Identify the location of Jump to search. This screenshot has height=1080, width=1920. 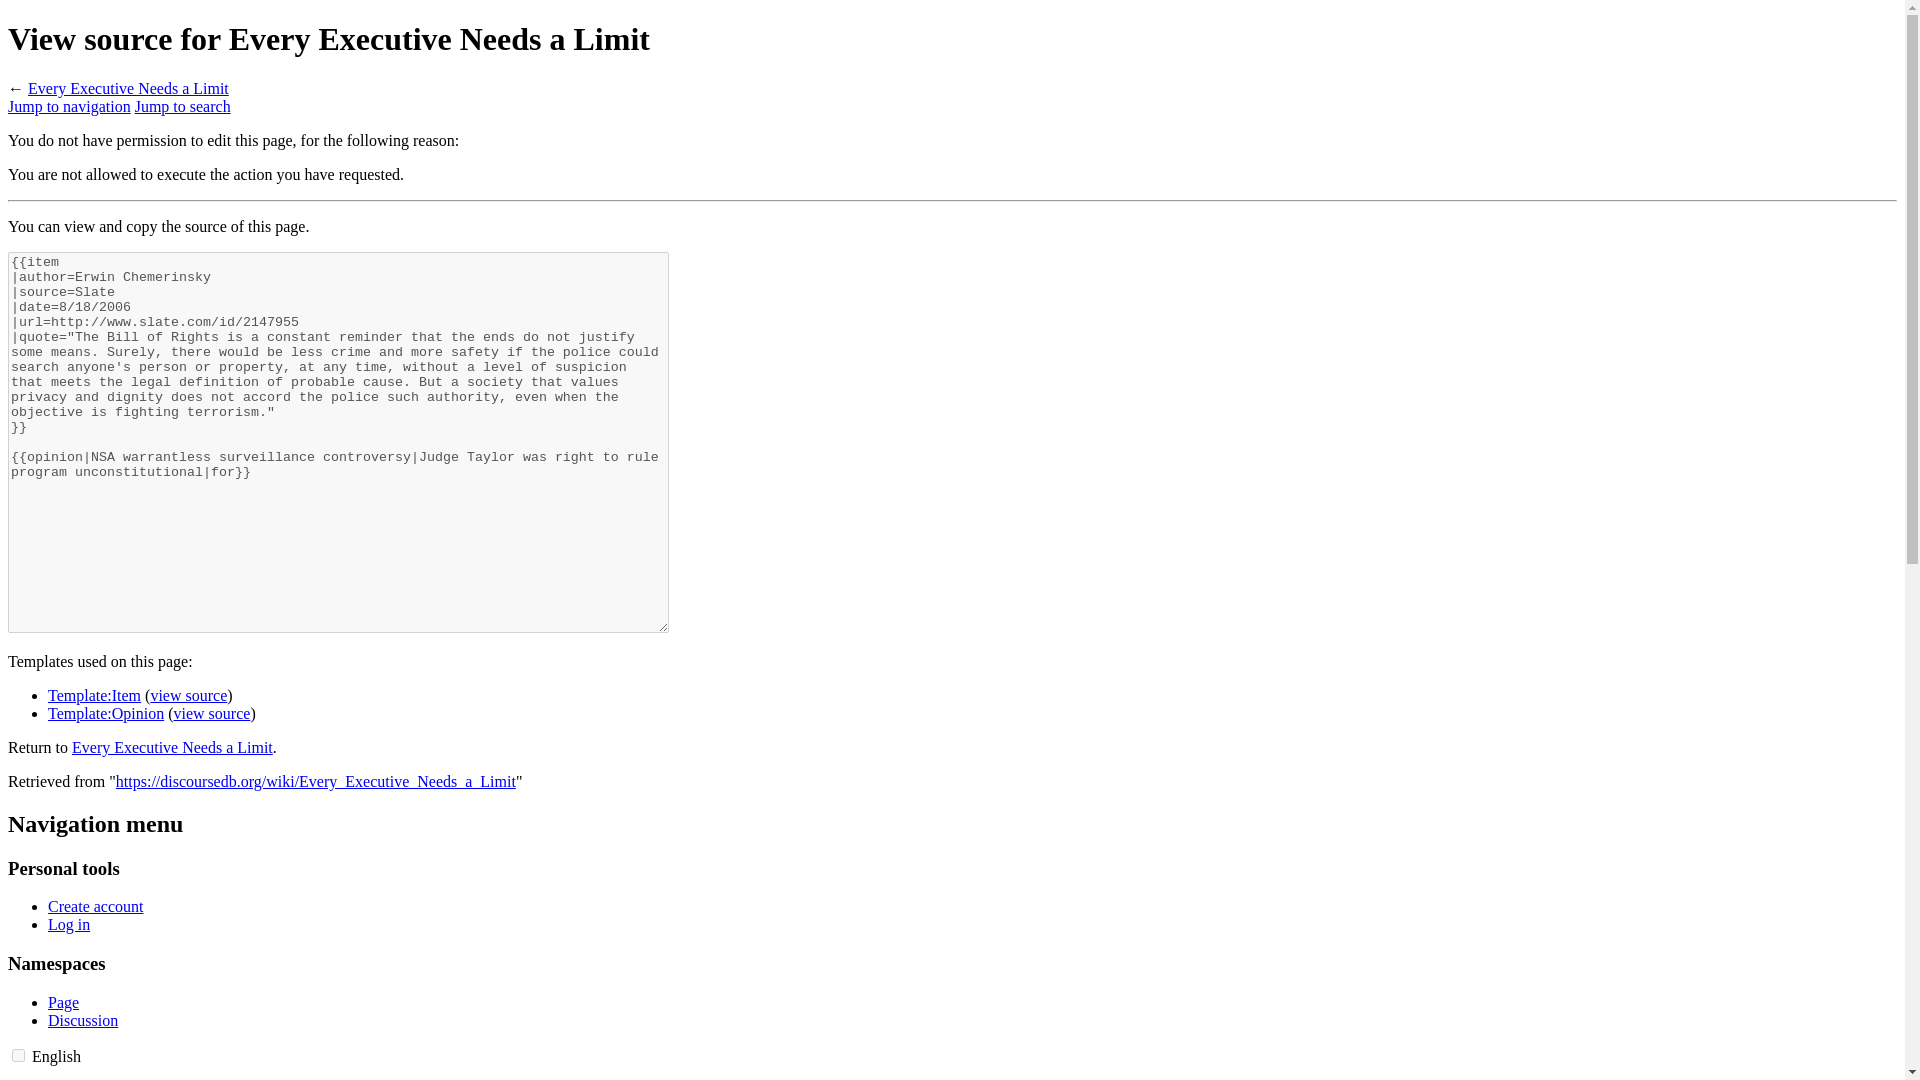
(182, 106).